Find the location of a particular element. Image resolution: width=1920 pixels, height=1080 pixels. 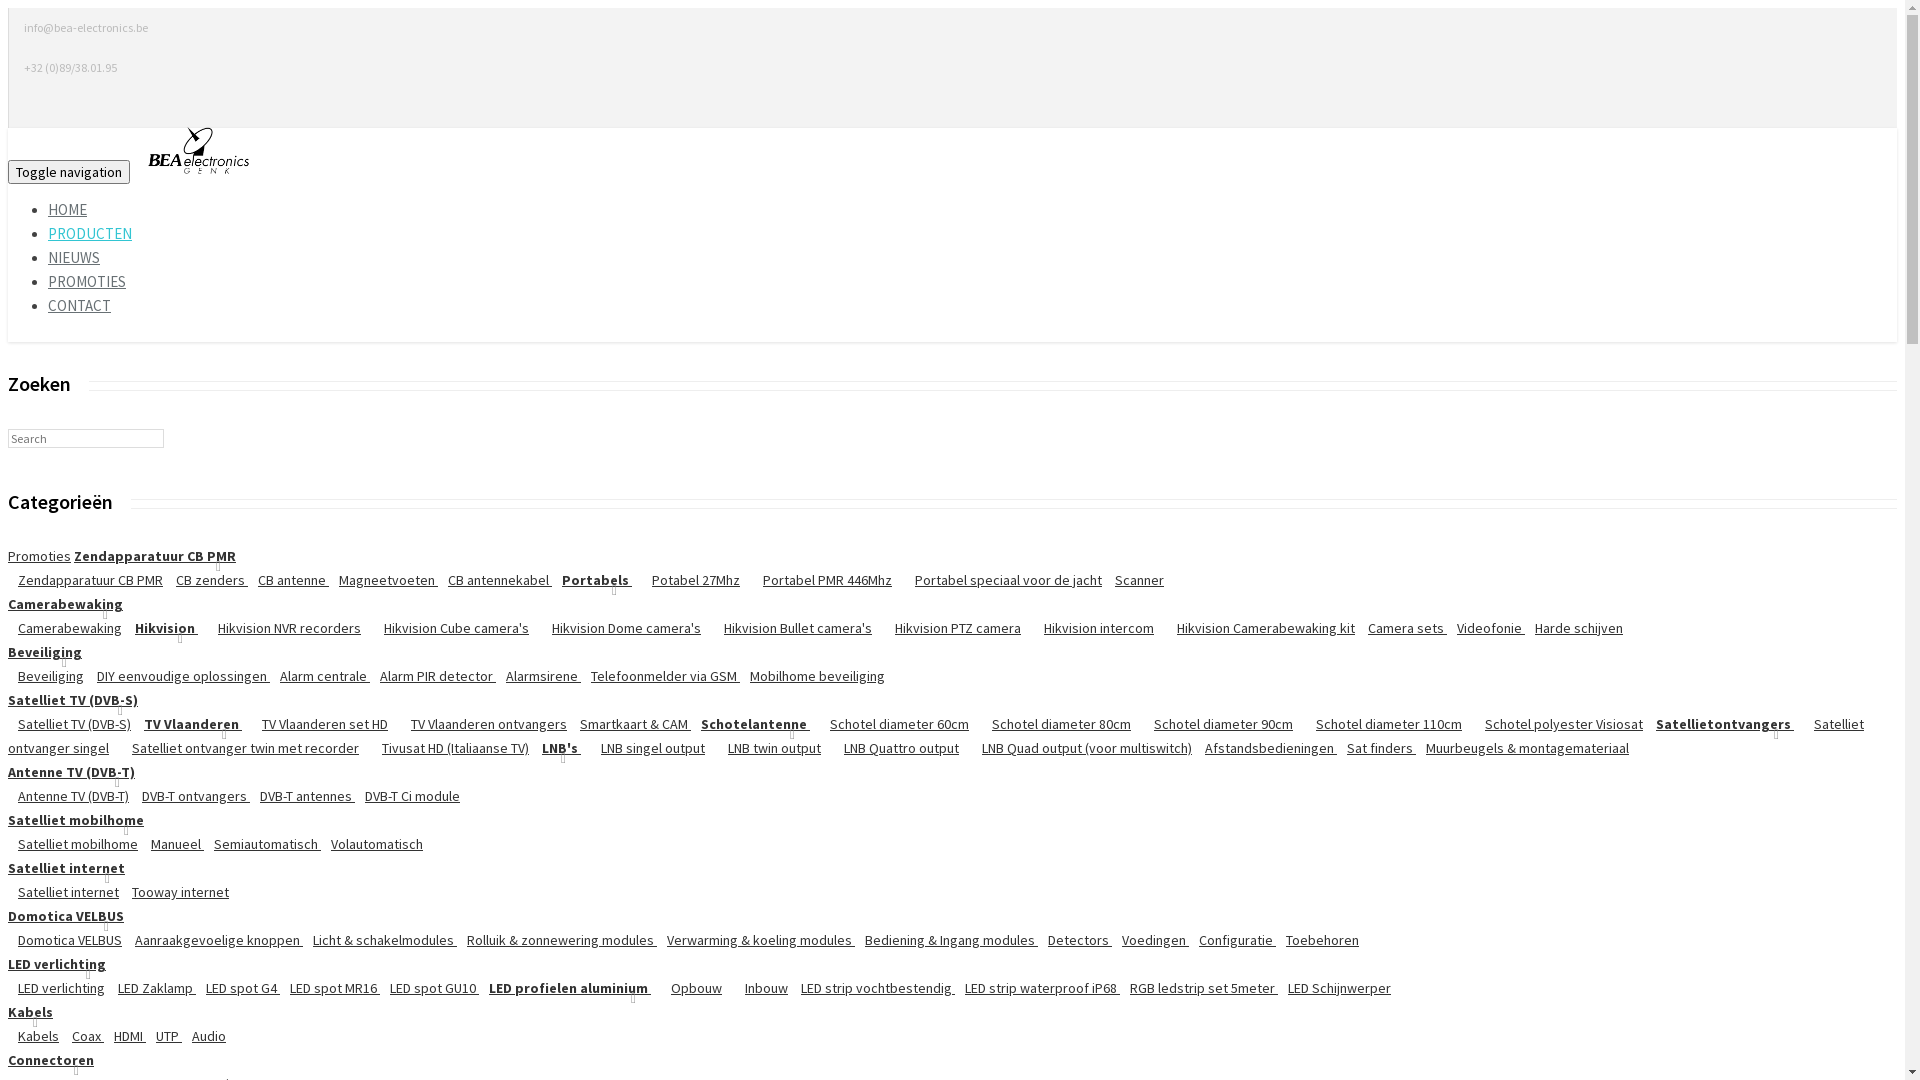

LED spot G4 is located at coordinates (238, 988).